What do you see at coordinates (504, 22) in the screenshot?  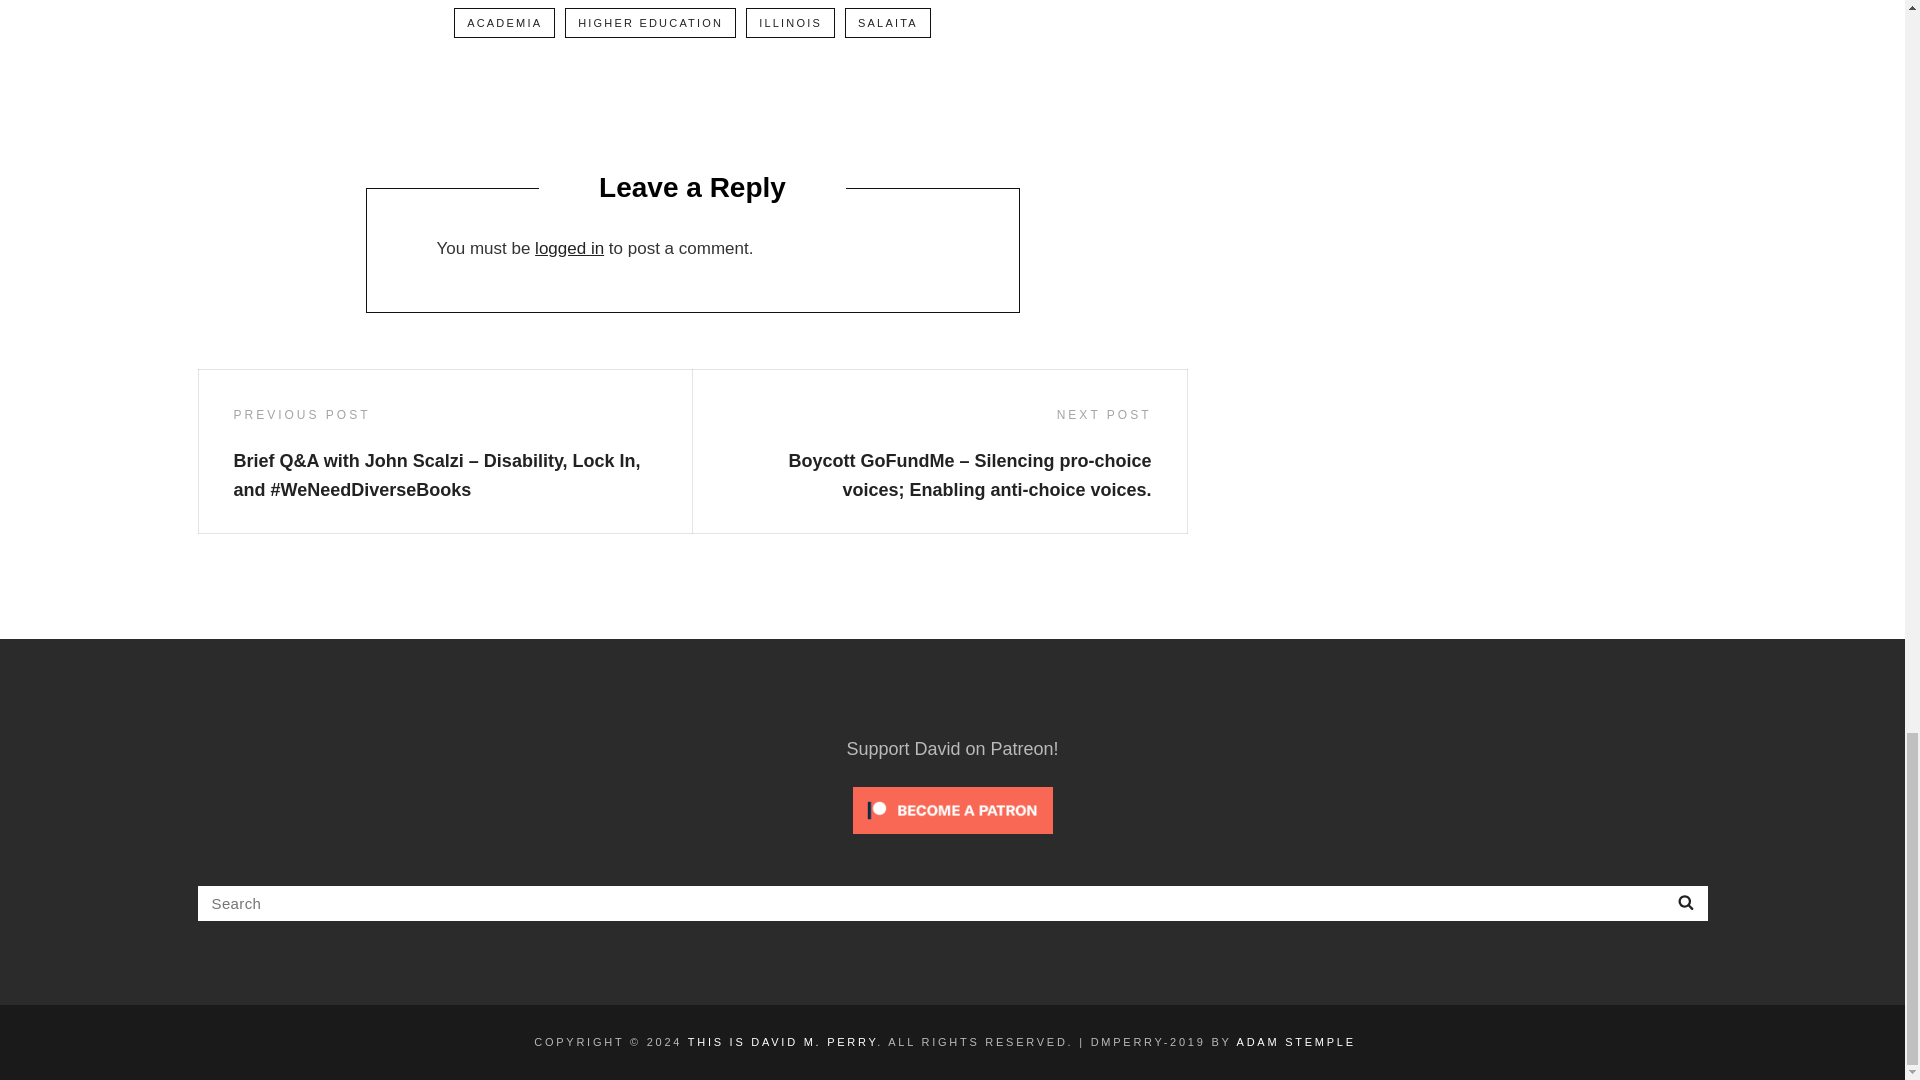 I see `ACADEMIA` at bounding box center [504, 22].